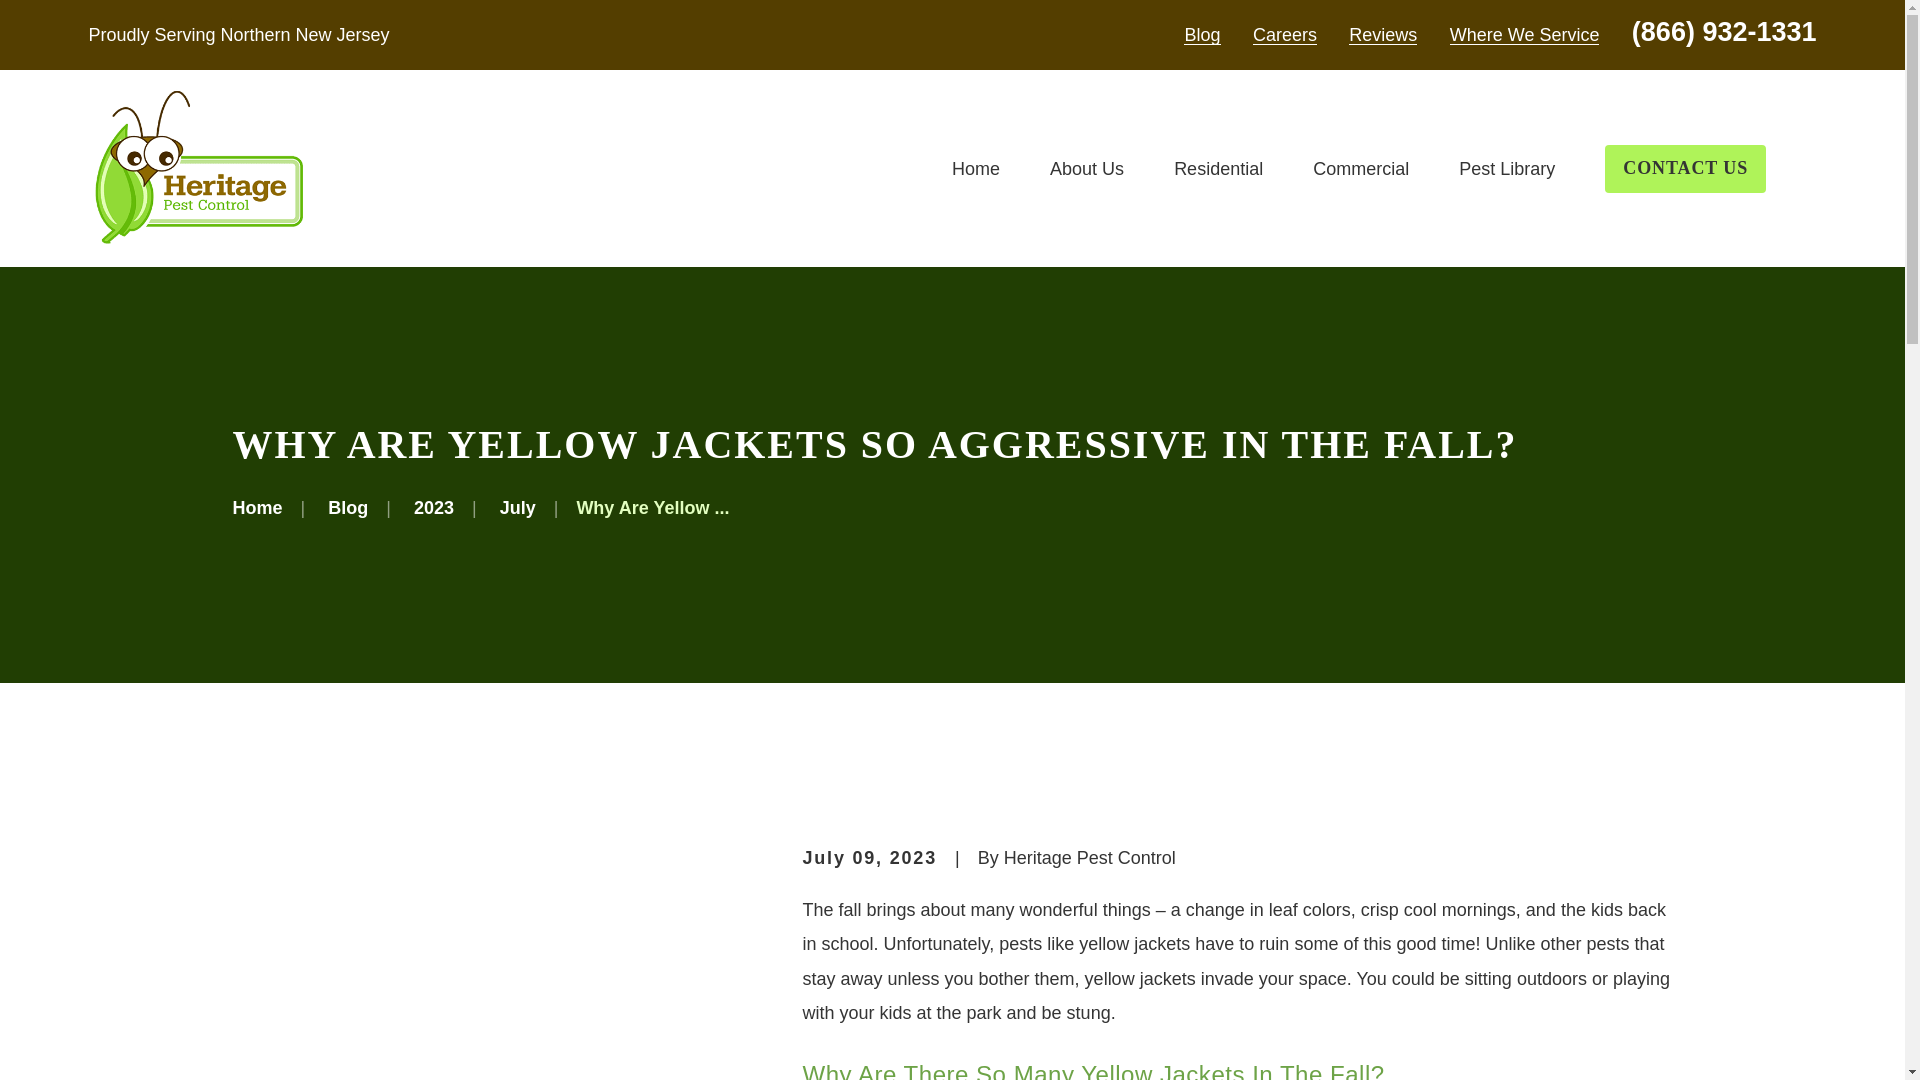 The height and width of the screenshot is (1080, 1920). What do you see at coordinates (1285, 34) in the screenshot?
I see `Careers` at bounding box center [1285, 34].